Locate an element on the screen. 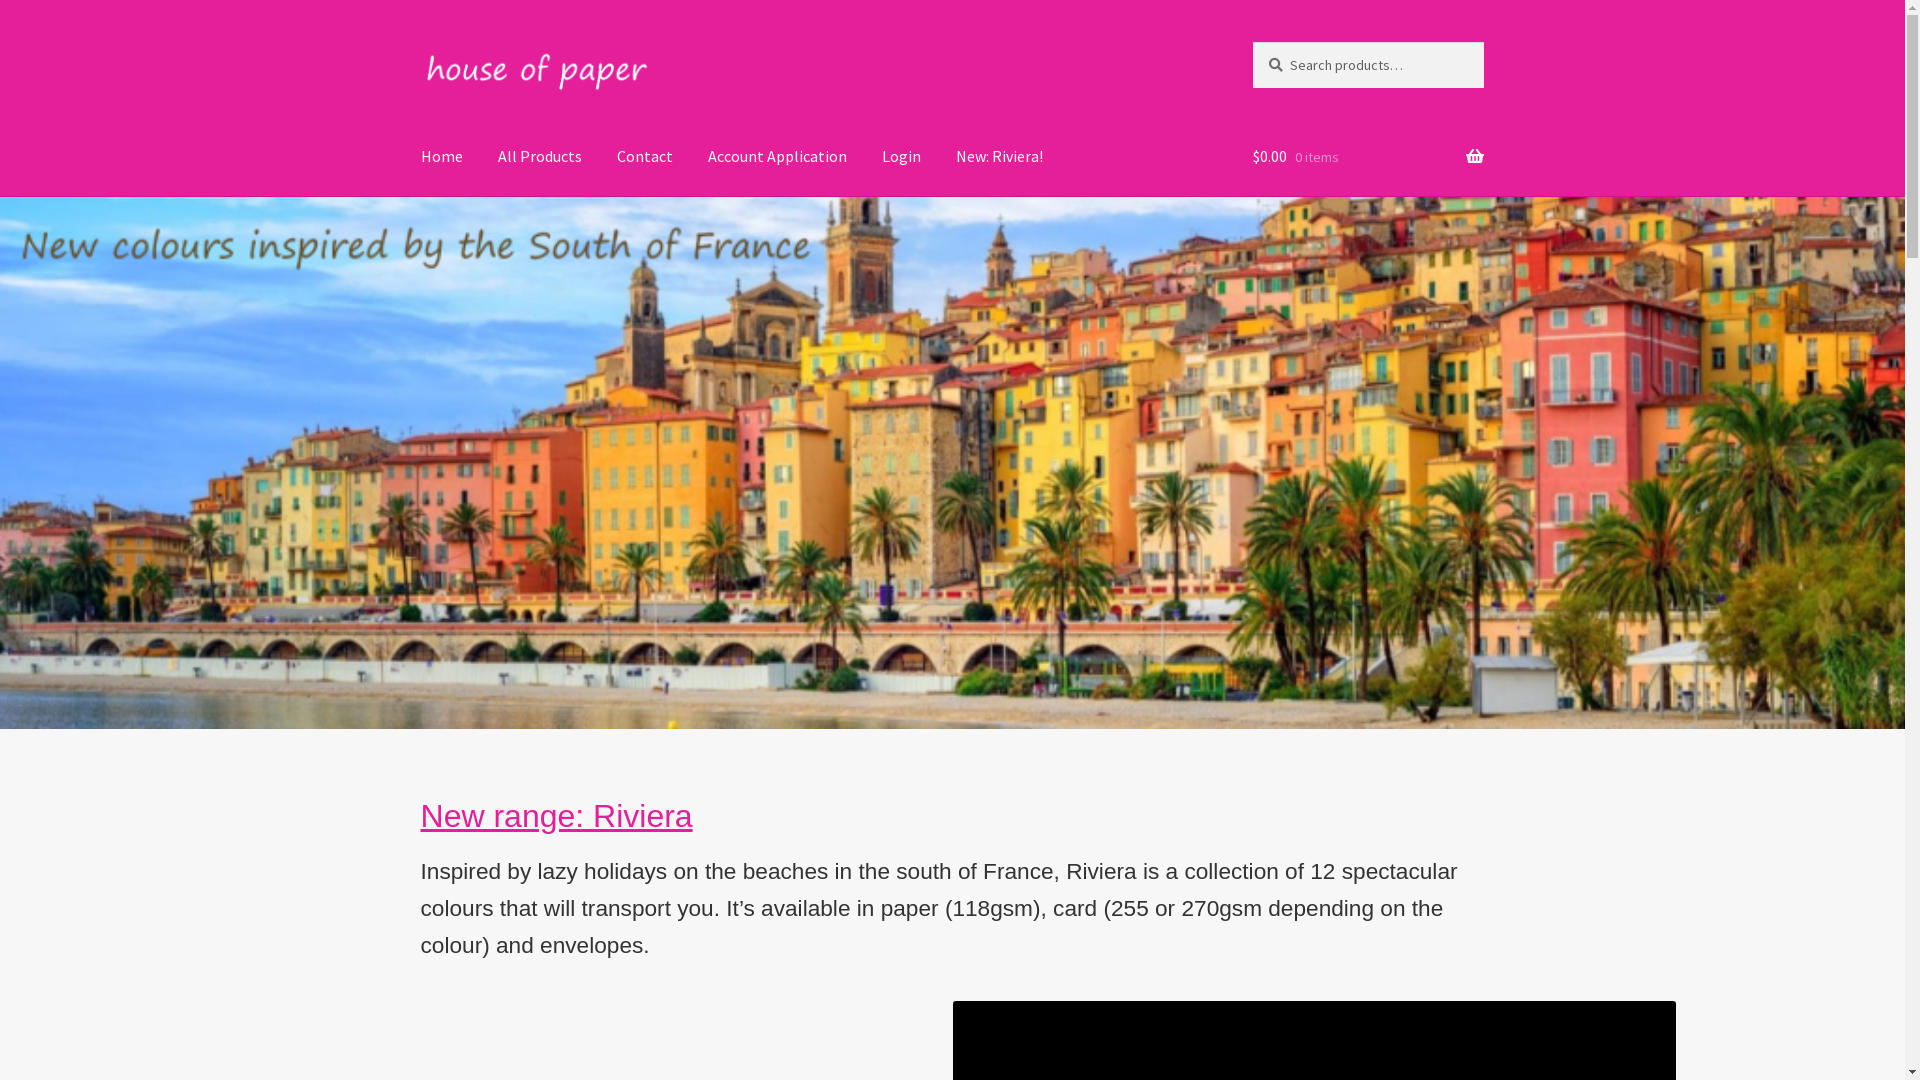 The height and width of the screenshot is (1080, 1920). $0.00 0 items is located at coordinates (1368, 157).